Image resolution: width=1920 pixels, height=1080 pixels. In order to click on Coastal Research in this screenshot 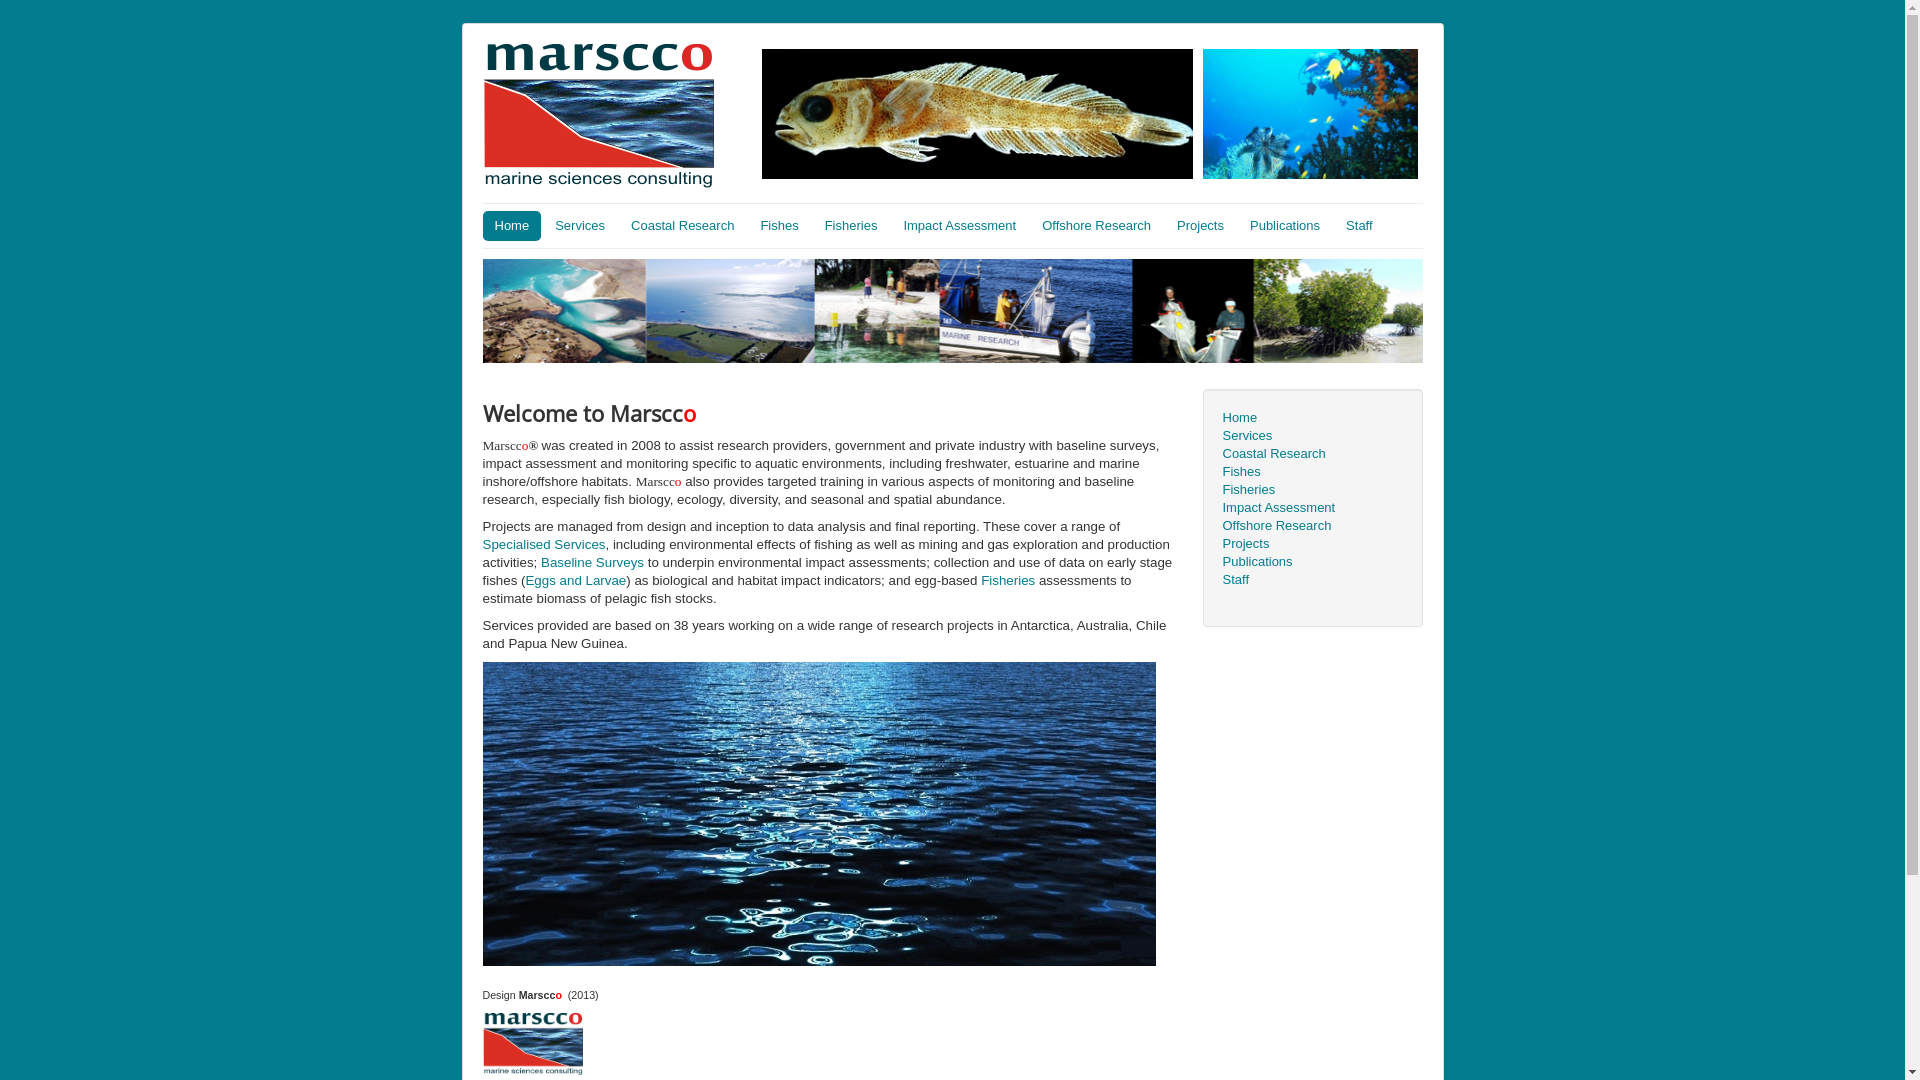, I will do `click(682, 226)`.